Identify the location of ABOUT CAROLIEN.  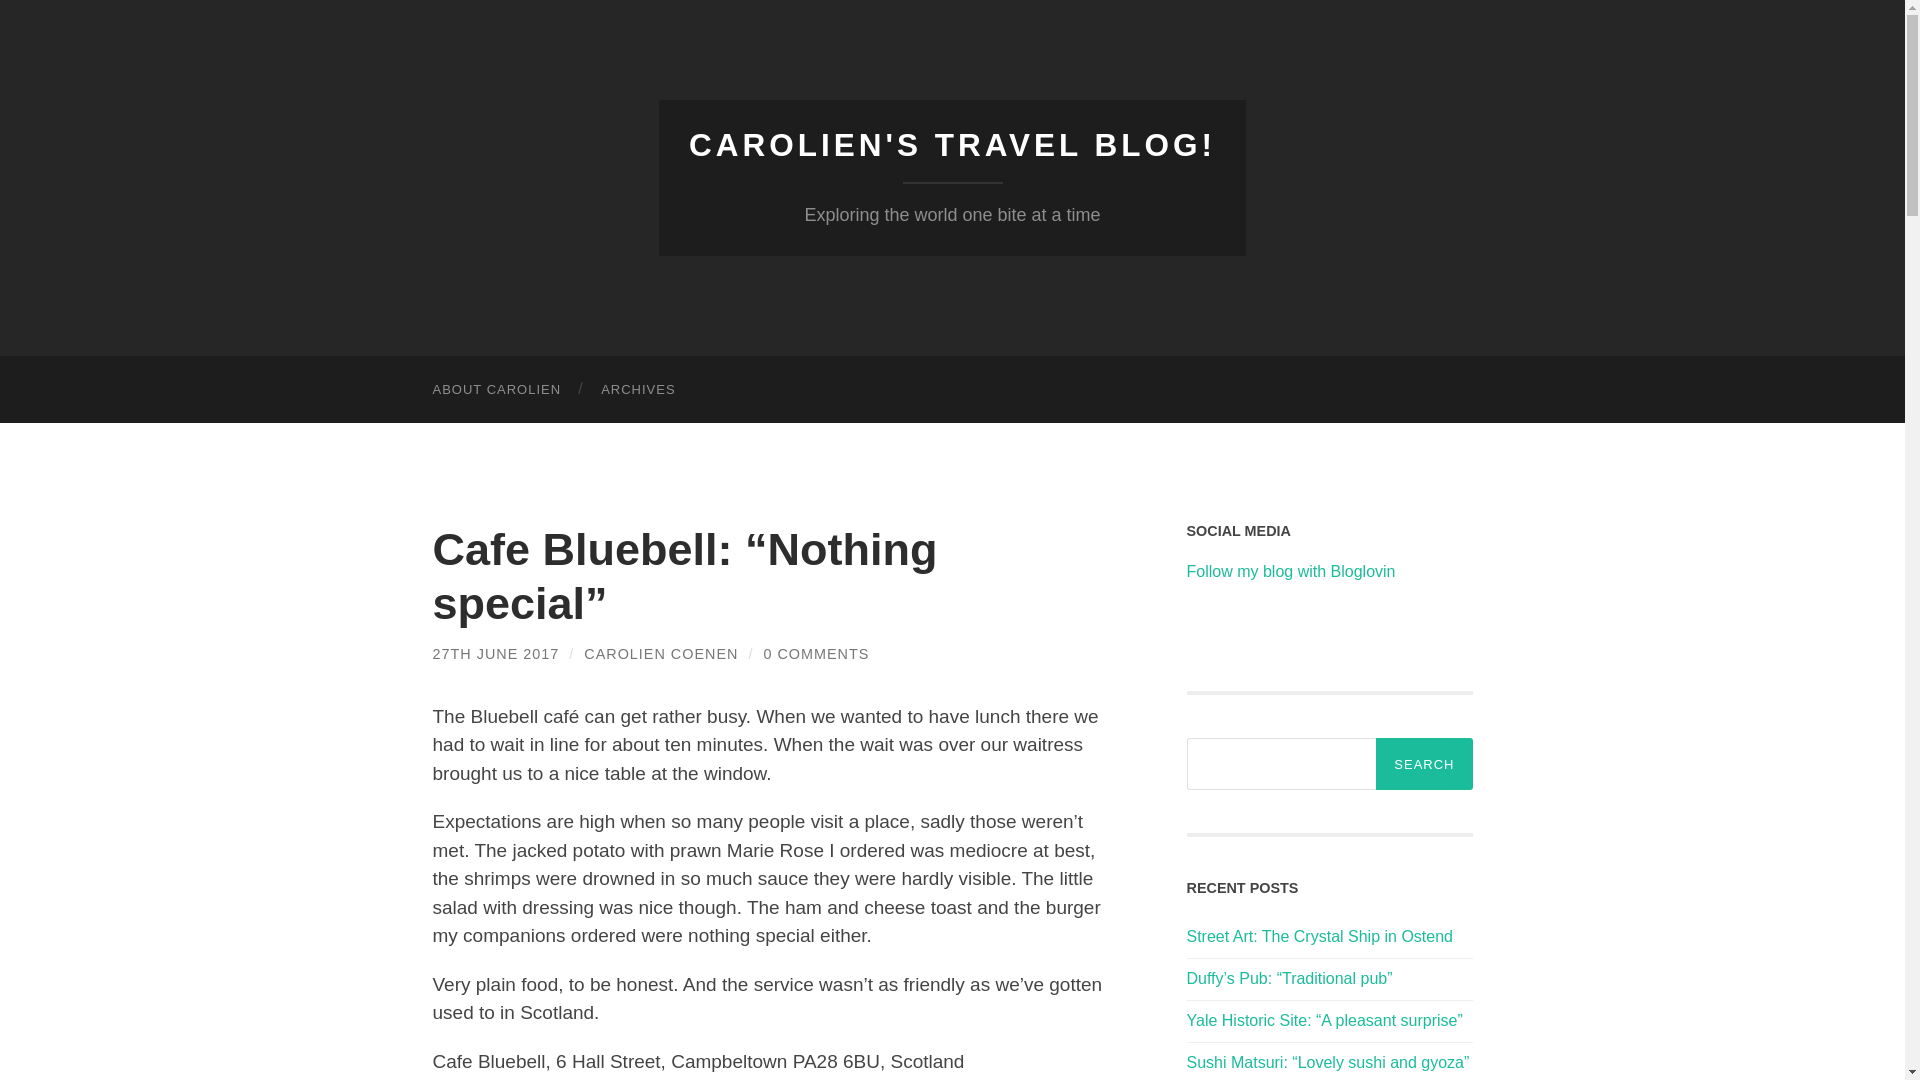
(496, 390).